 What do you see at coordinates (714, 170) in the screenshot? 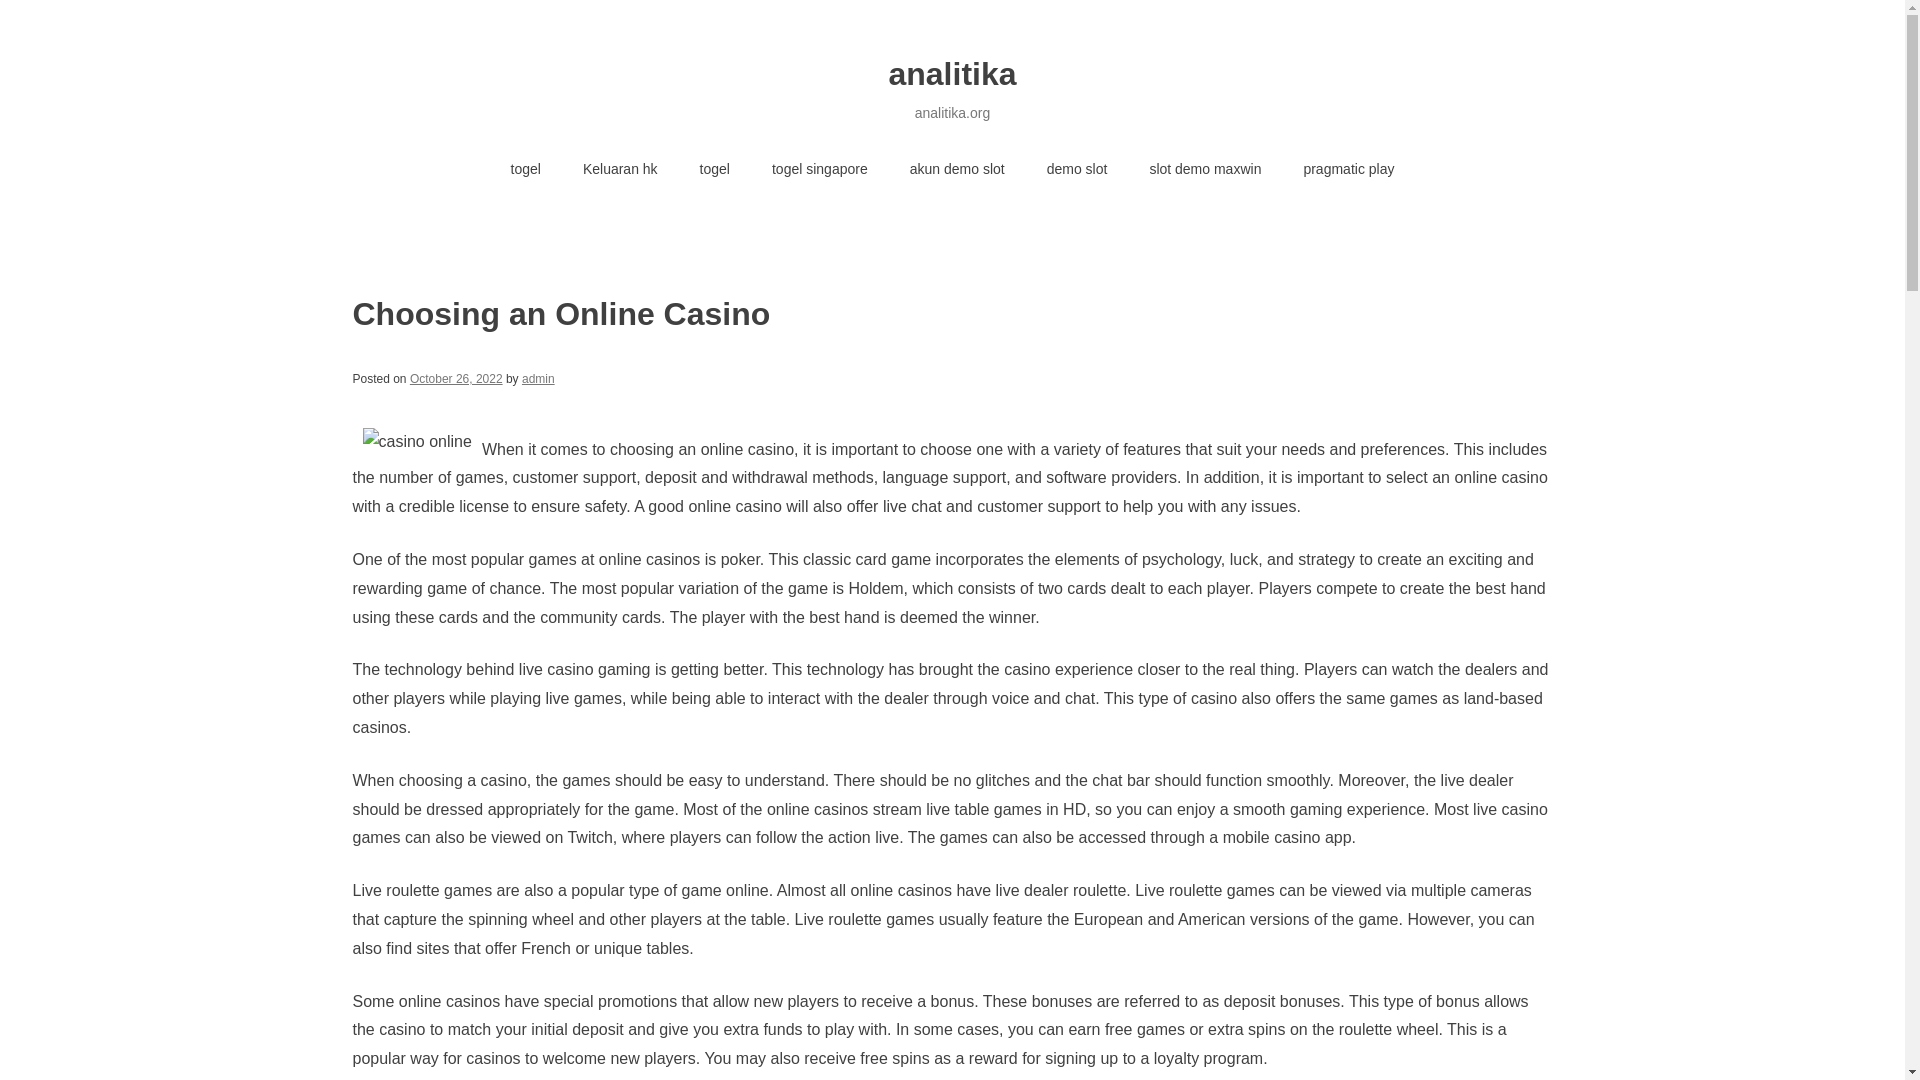
I see `togel` at bounding box center [714, 170].